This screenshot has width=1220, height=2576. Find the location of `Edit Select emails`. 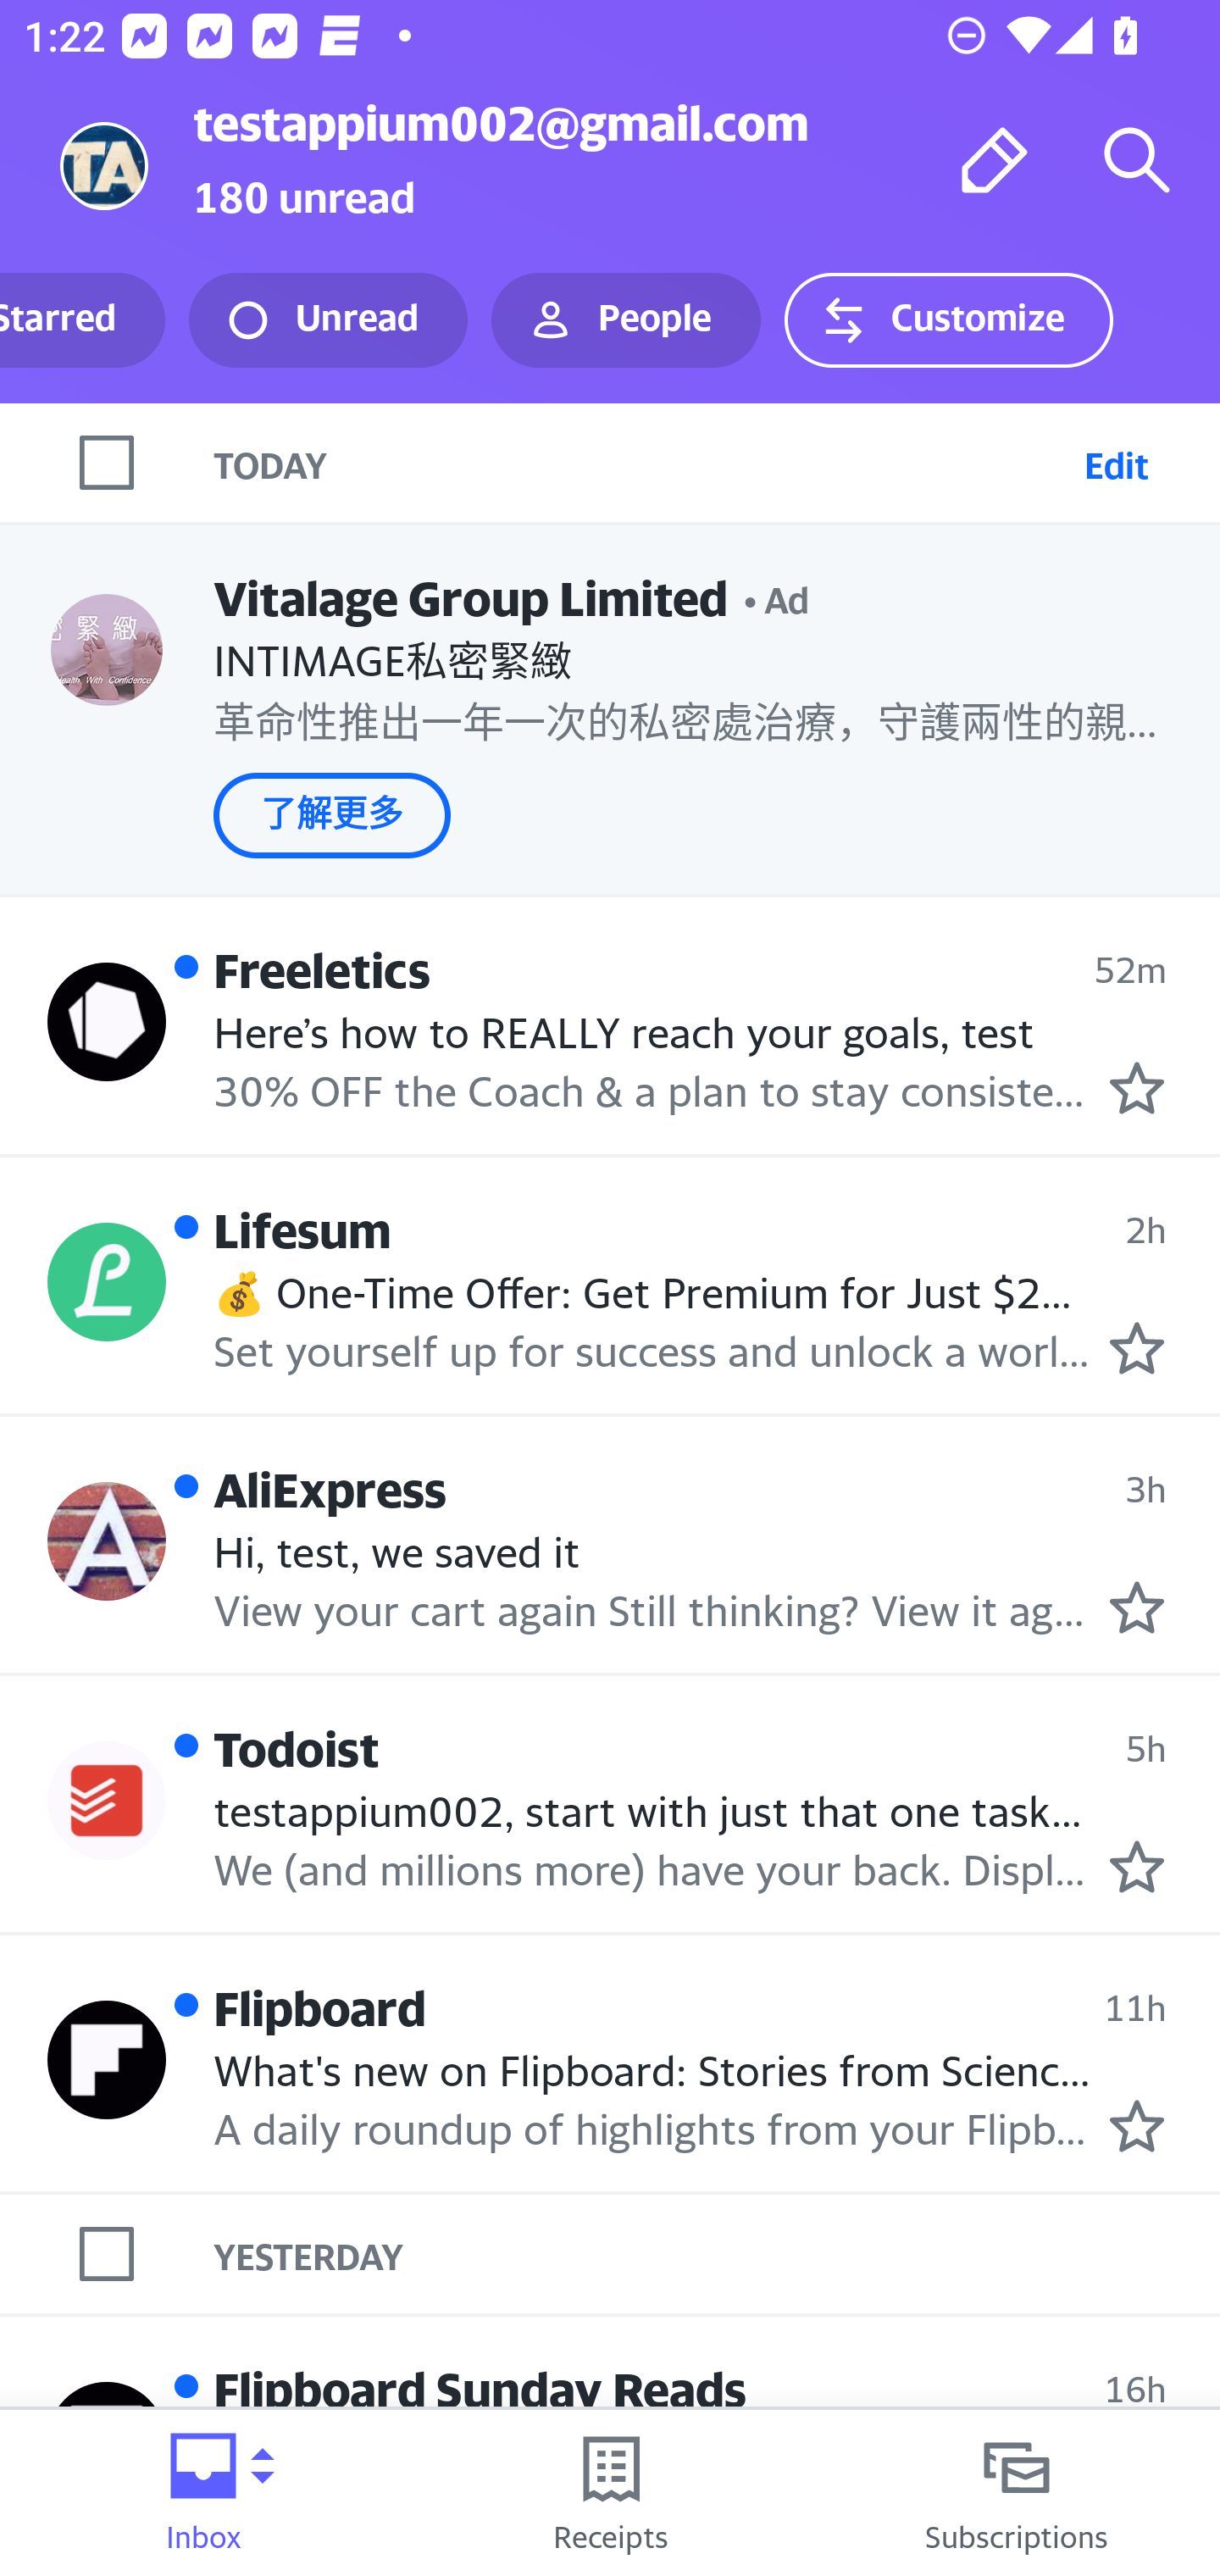

Edit Select emails is located at coordinates (1116, 462).